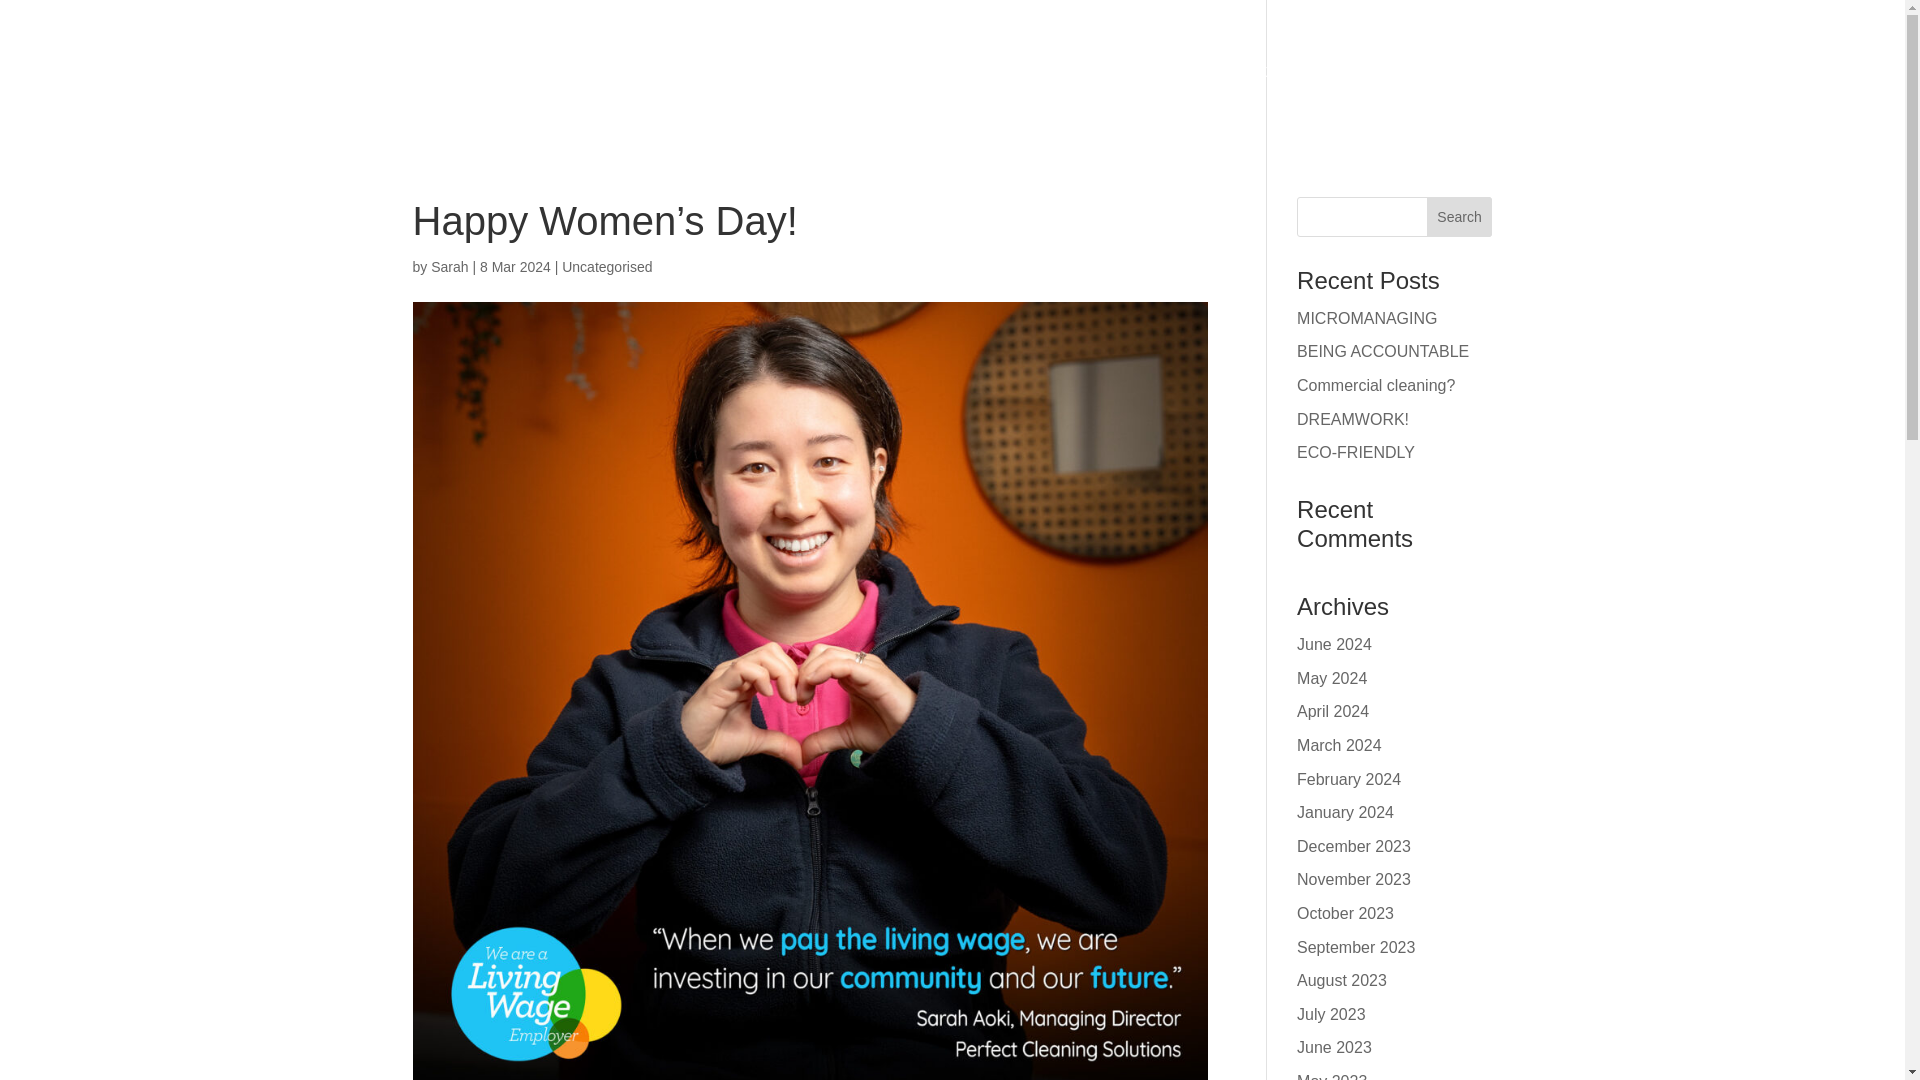 The height and width of the screenshot is (1080, 1920). Describe the element at coordinates (1038, 72) in the screenshot. I see `NEWS.` at that location.